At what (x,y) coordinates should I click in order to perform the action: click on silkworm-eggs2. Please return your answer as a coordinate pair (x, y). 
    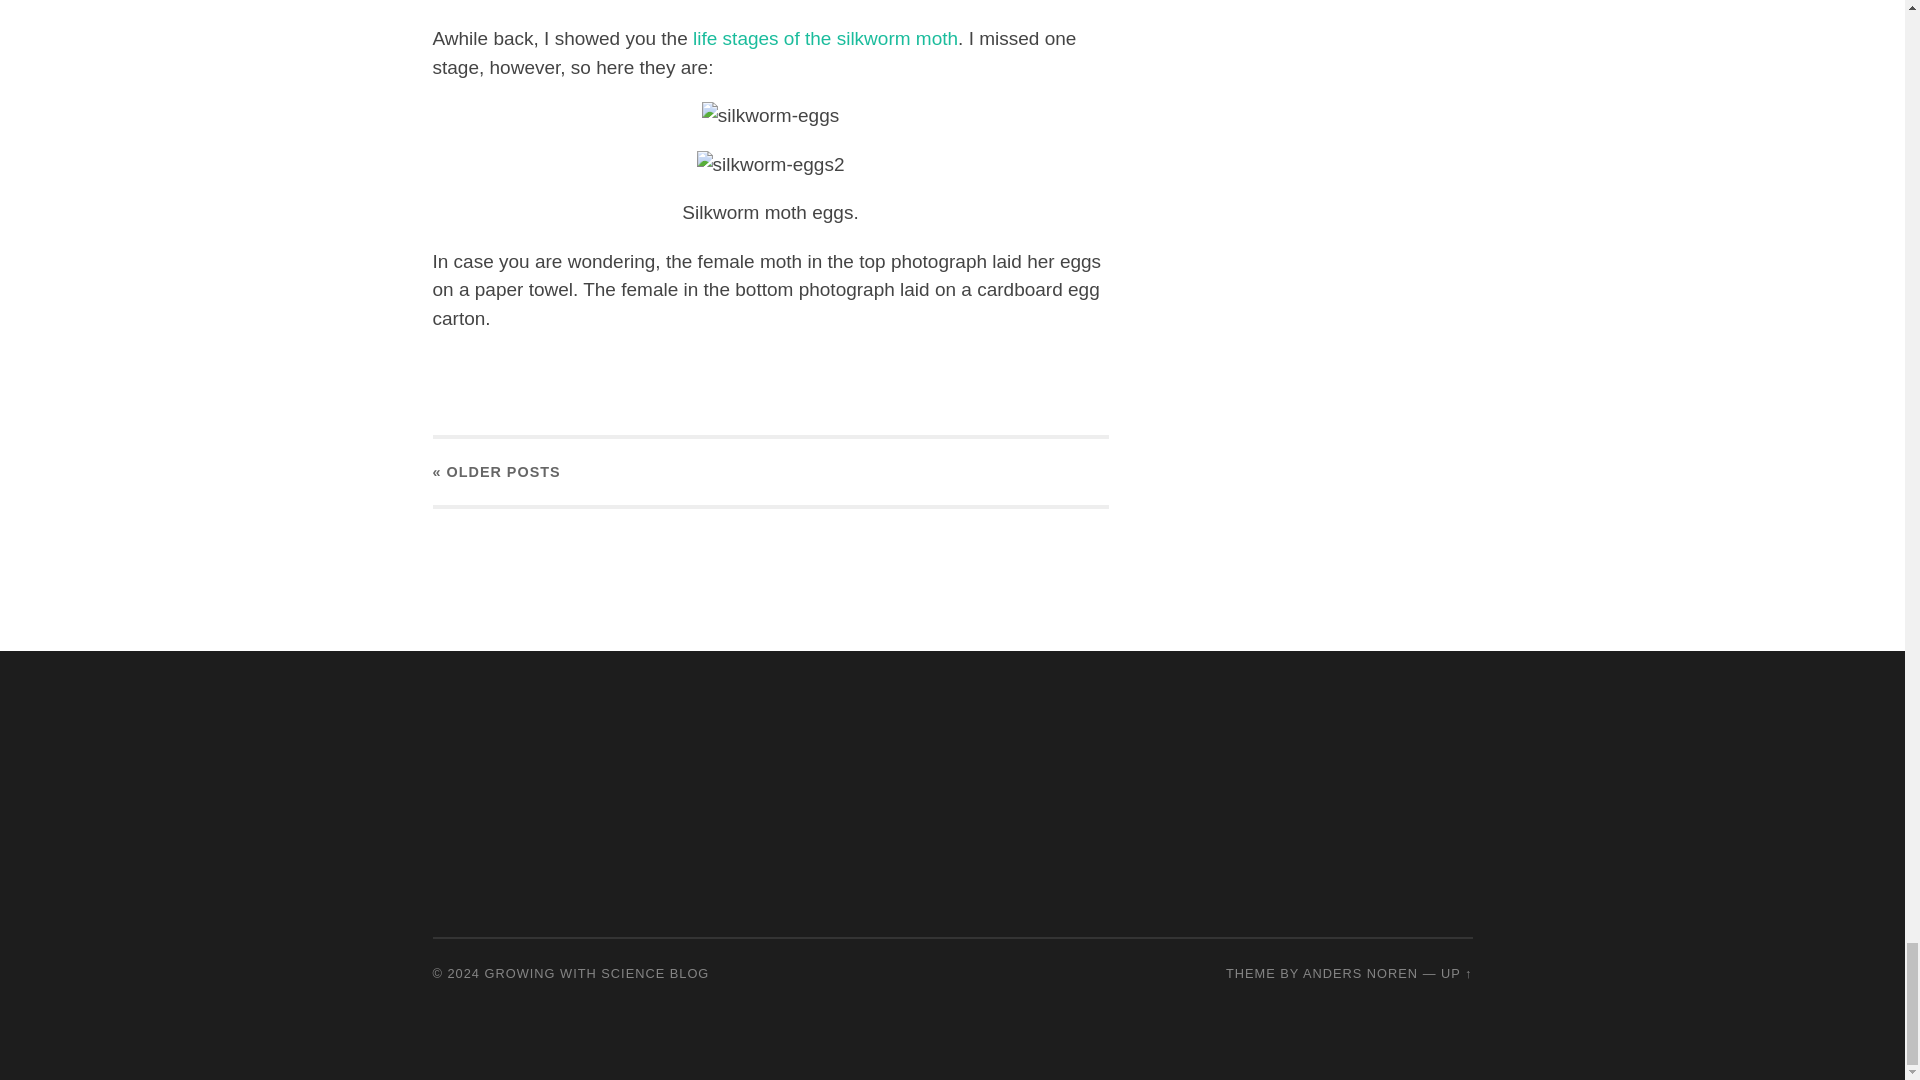
    Looking at the image, I should click on (770, 166).